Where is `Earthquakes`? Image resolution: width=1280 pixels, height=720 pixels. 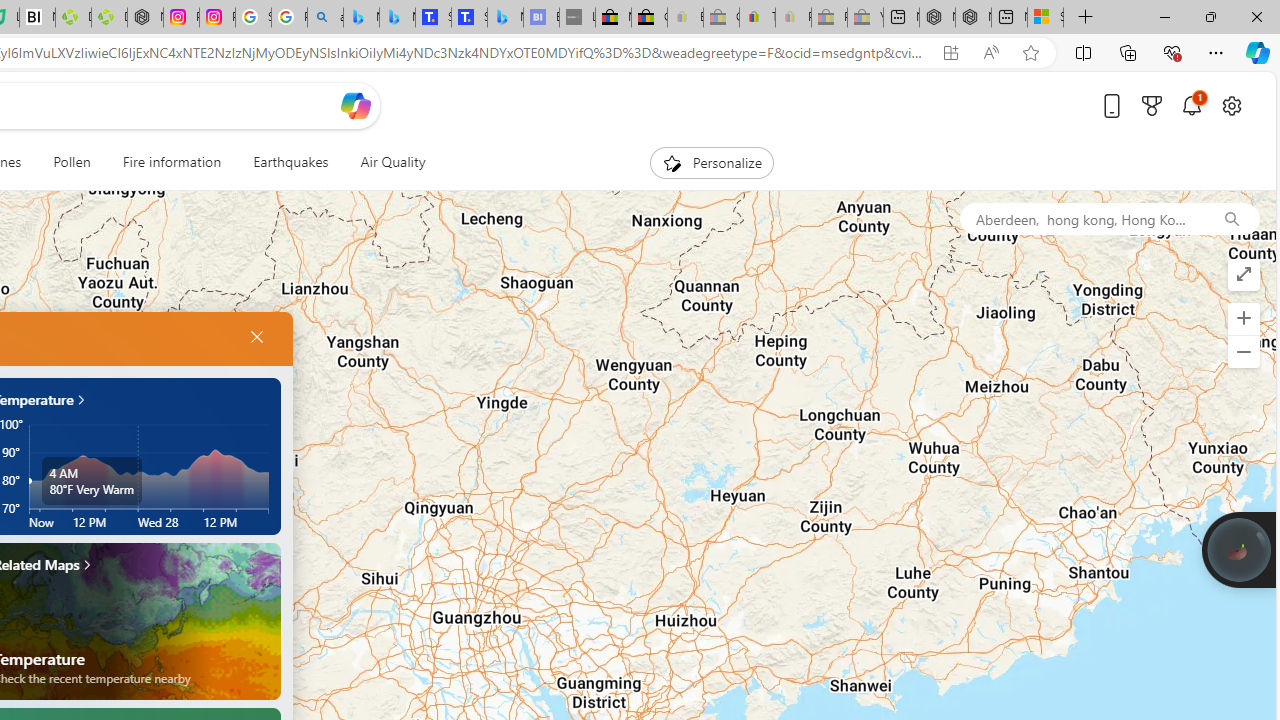 Earthquakes is located at coordinates (290, 162).